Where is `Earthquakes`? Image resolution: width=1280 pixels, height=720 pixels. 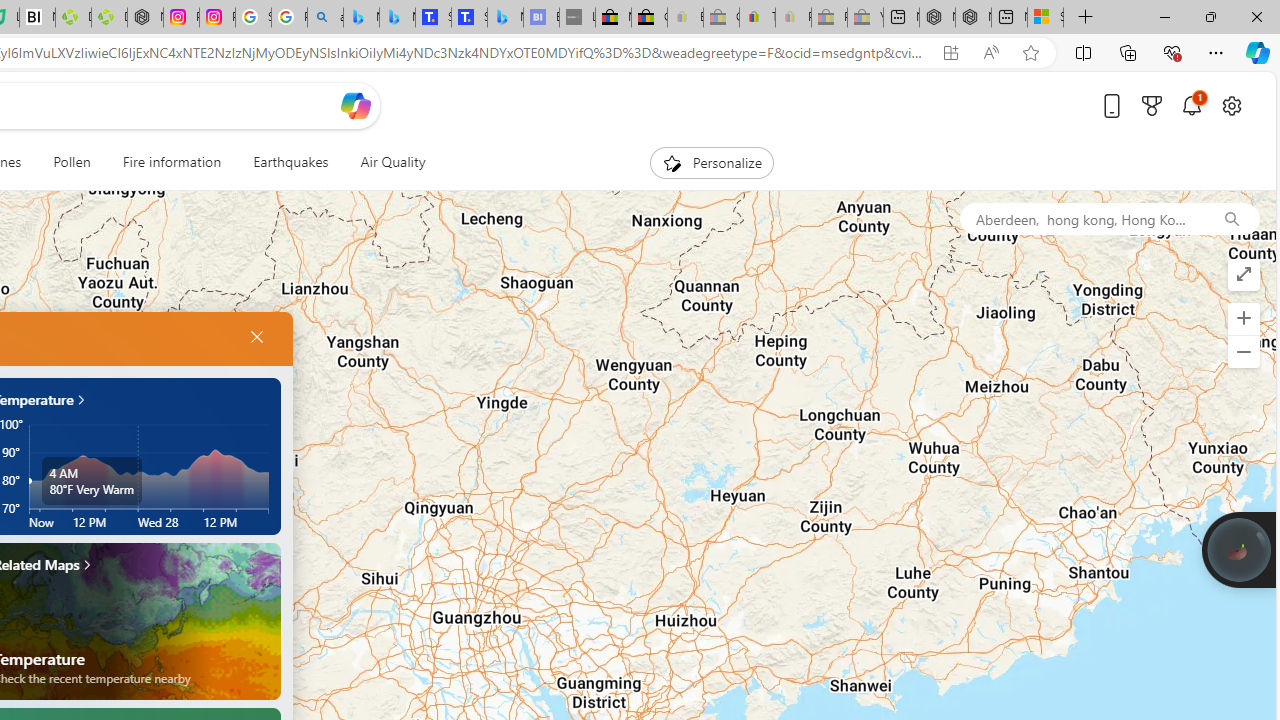 Earthquakes is located at coordinates (290, 162).